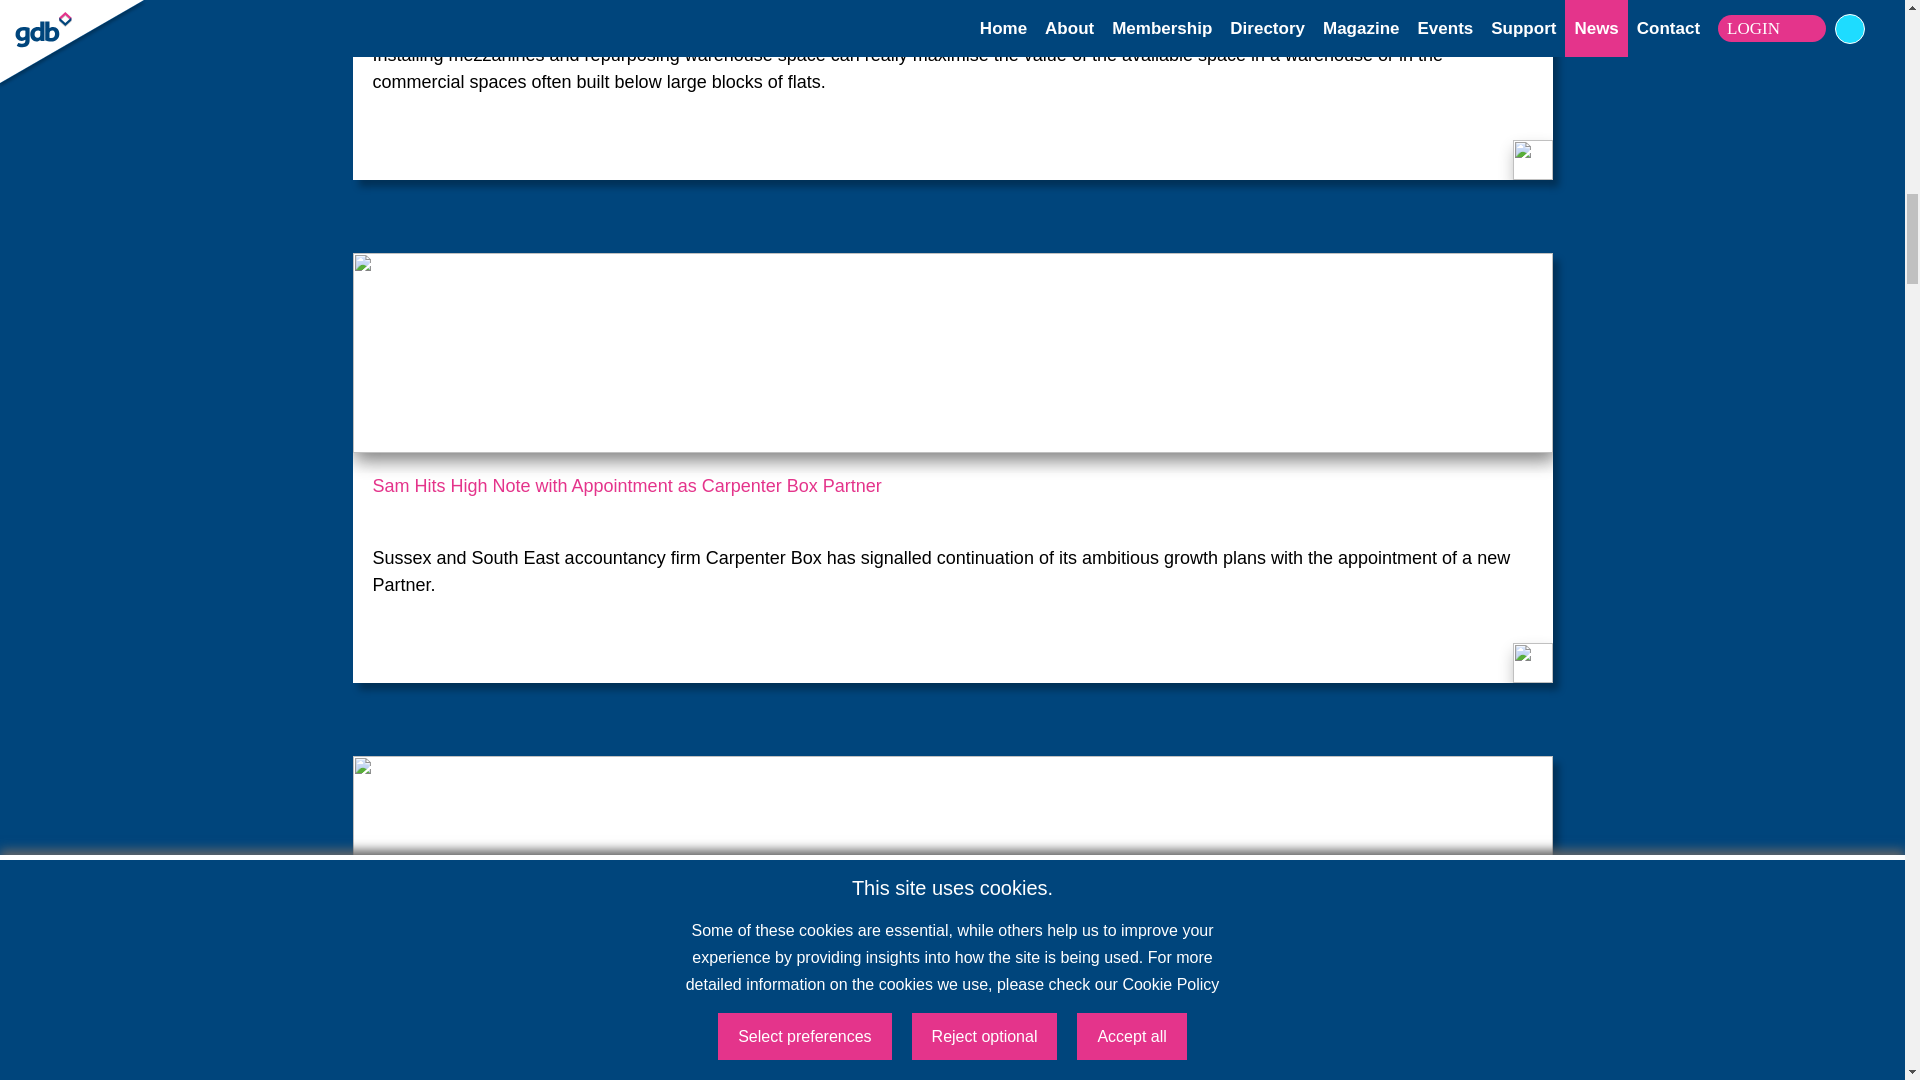  I want to click on Designer Travel receive new accolade, so click(952, 1002).